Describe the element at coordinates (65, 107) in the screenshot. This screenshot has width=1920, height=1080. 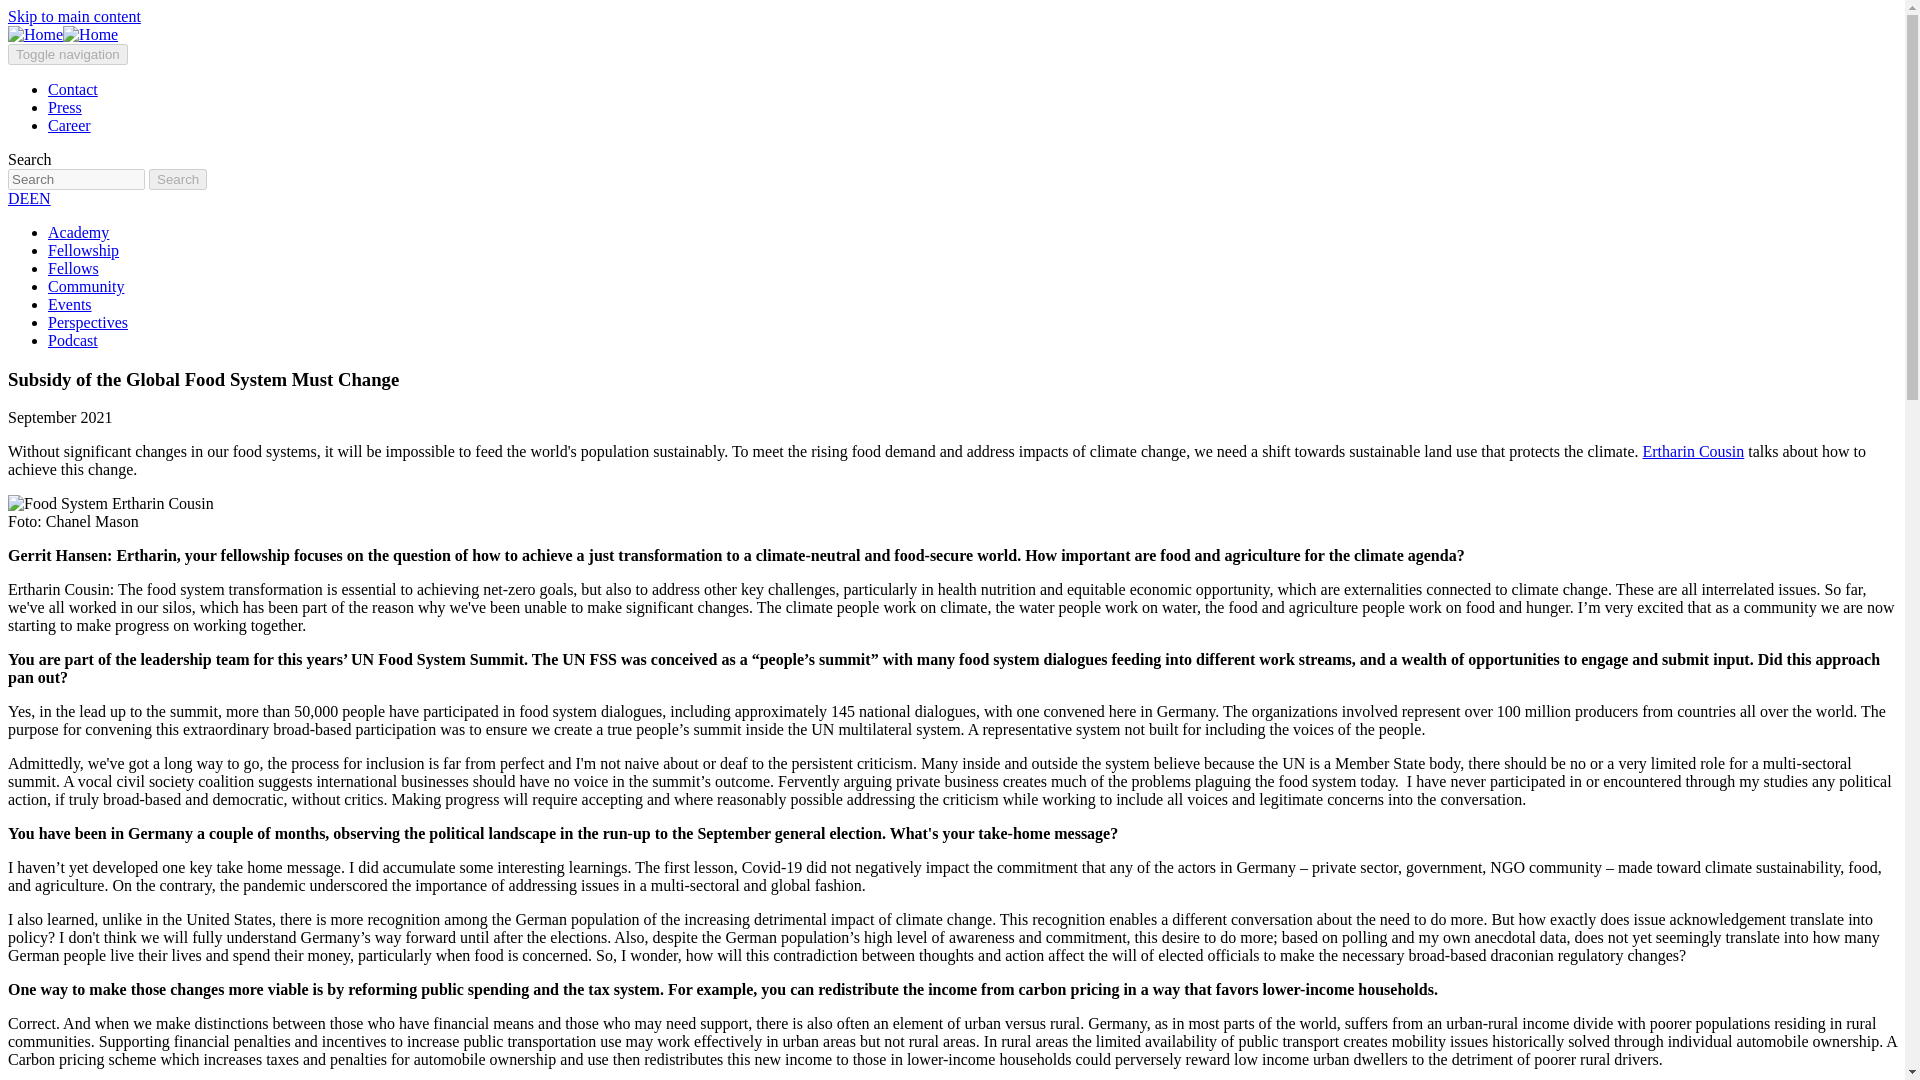
I see `Press` at that location.